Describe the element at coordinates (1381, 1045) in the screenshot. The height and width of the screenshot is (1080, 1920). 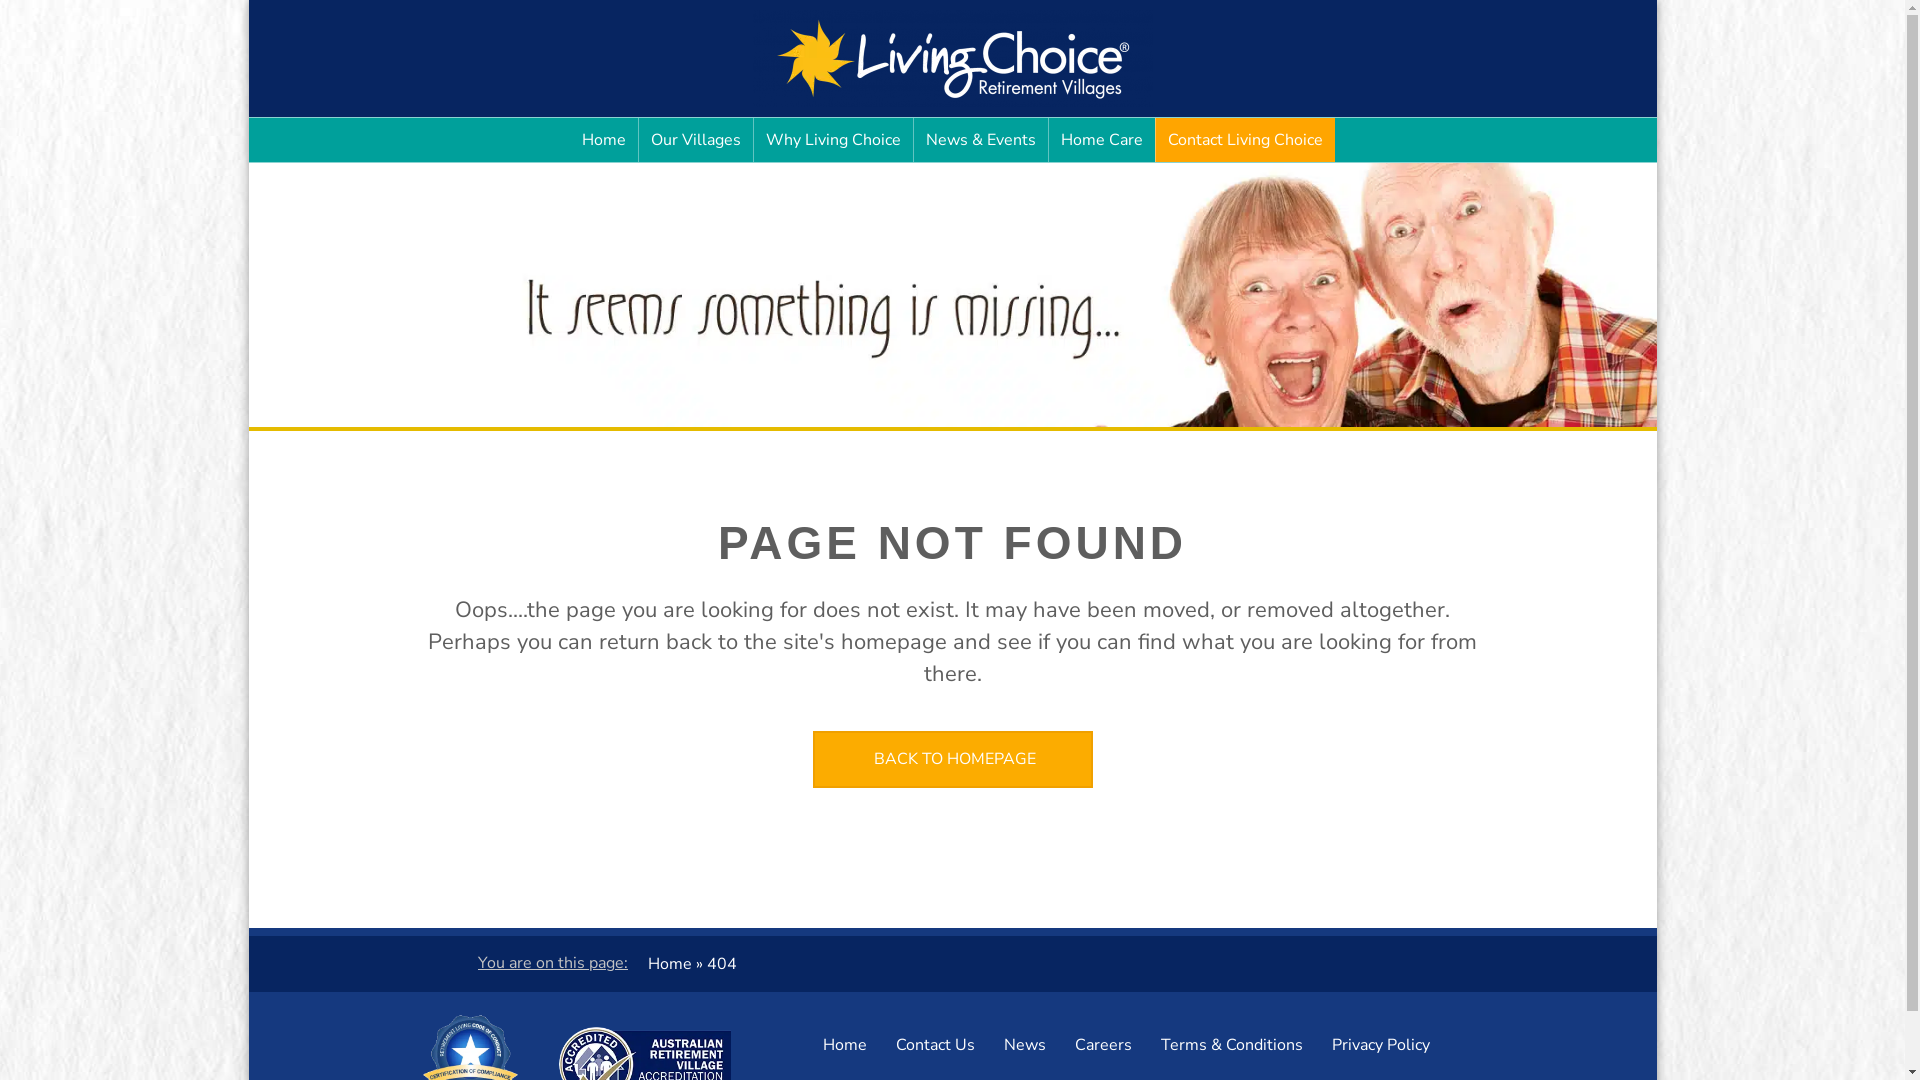
I see `Privacy Policy` at that location.